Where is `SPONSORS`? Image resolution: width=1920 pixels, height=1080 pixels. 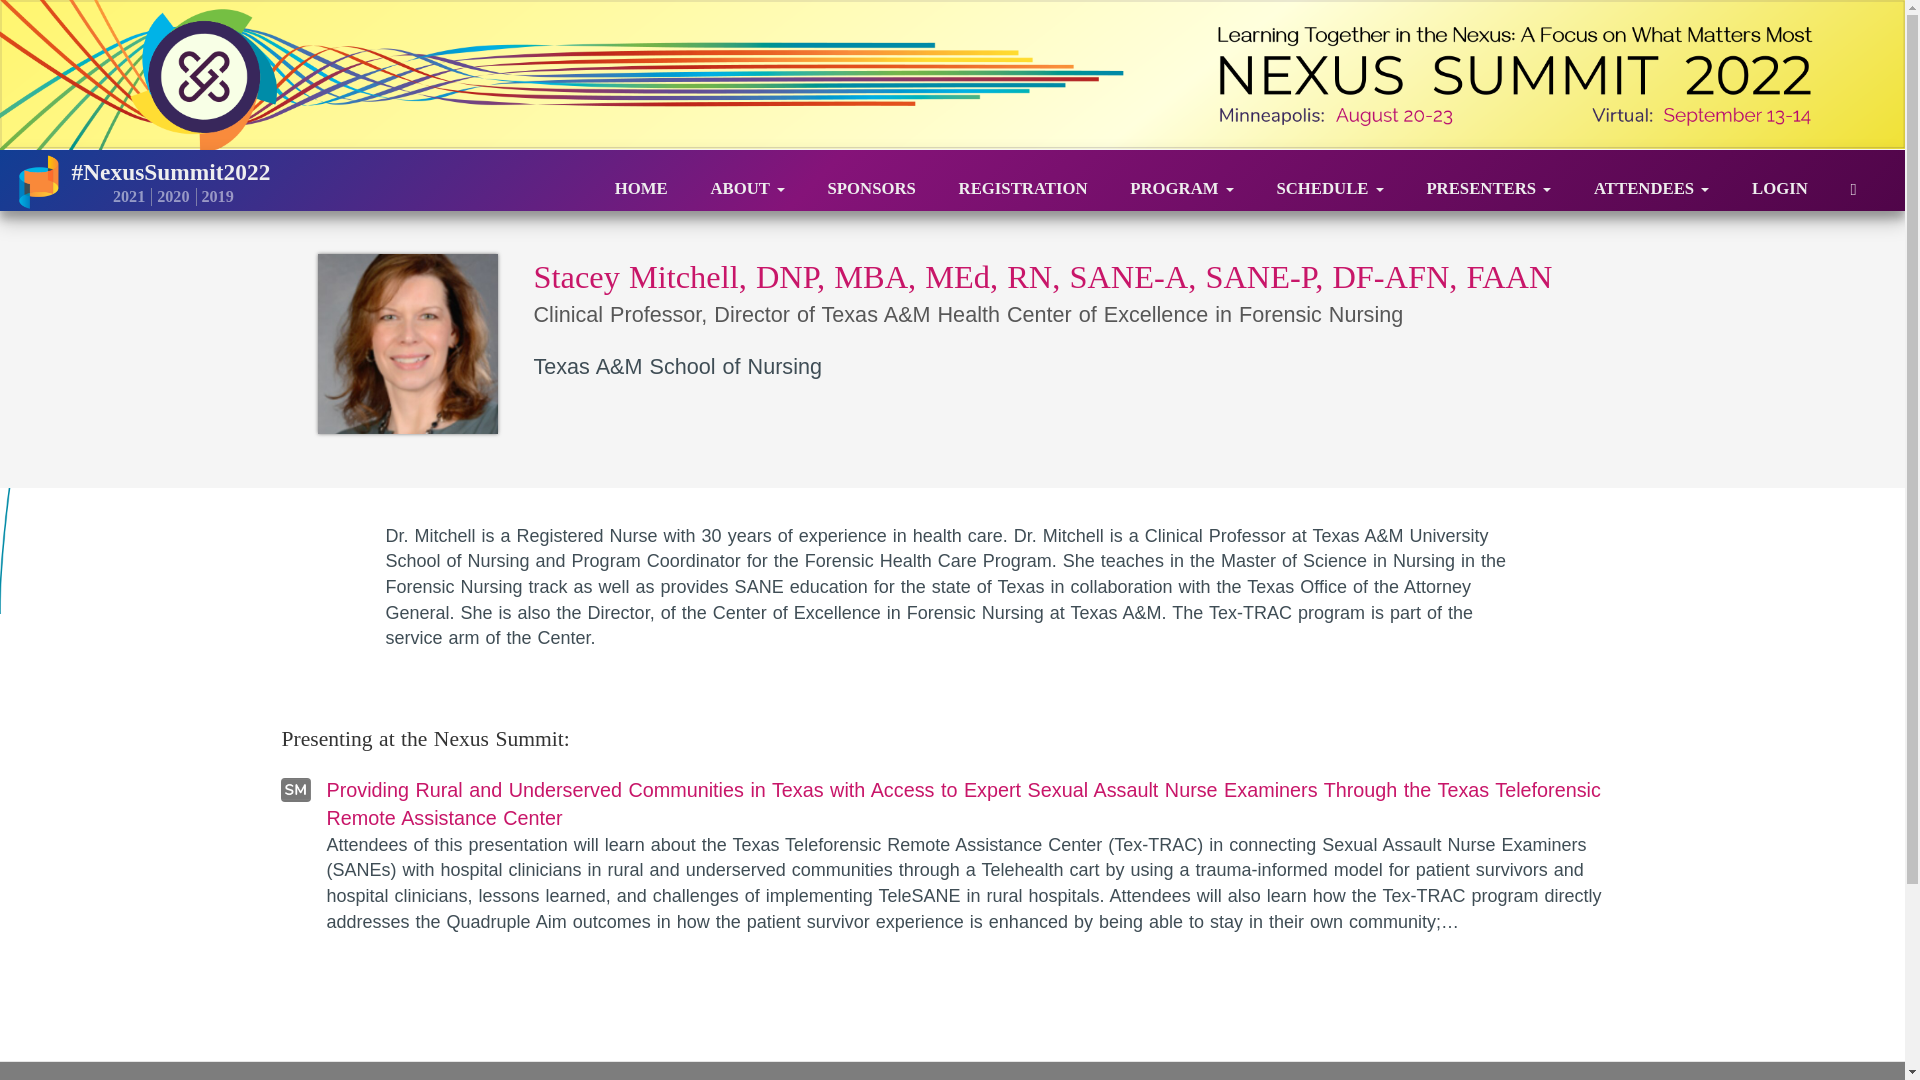
SPONSORS is located at coordinates (872, 181).